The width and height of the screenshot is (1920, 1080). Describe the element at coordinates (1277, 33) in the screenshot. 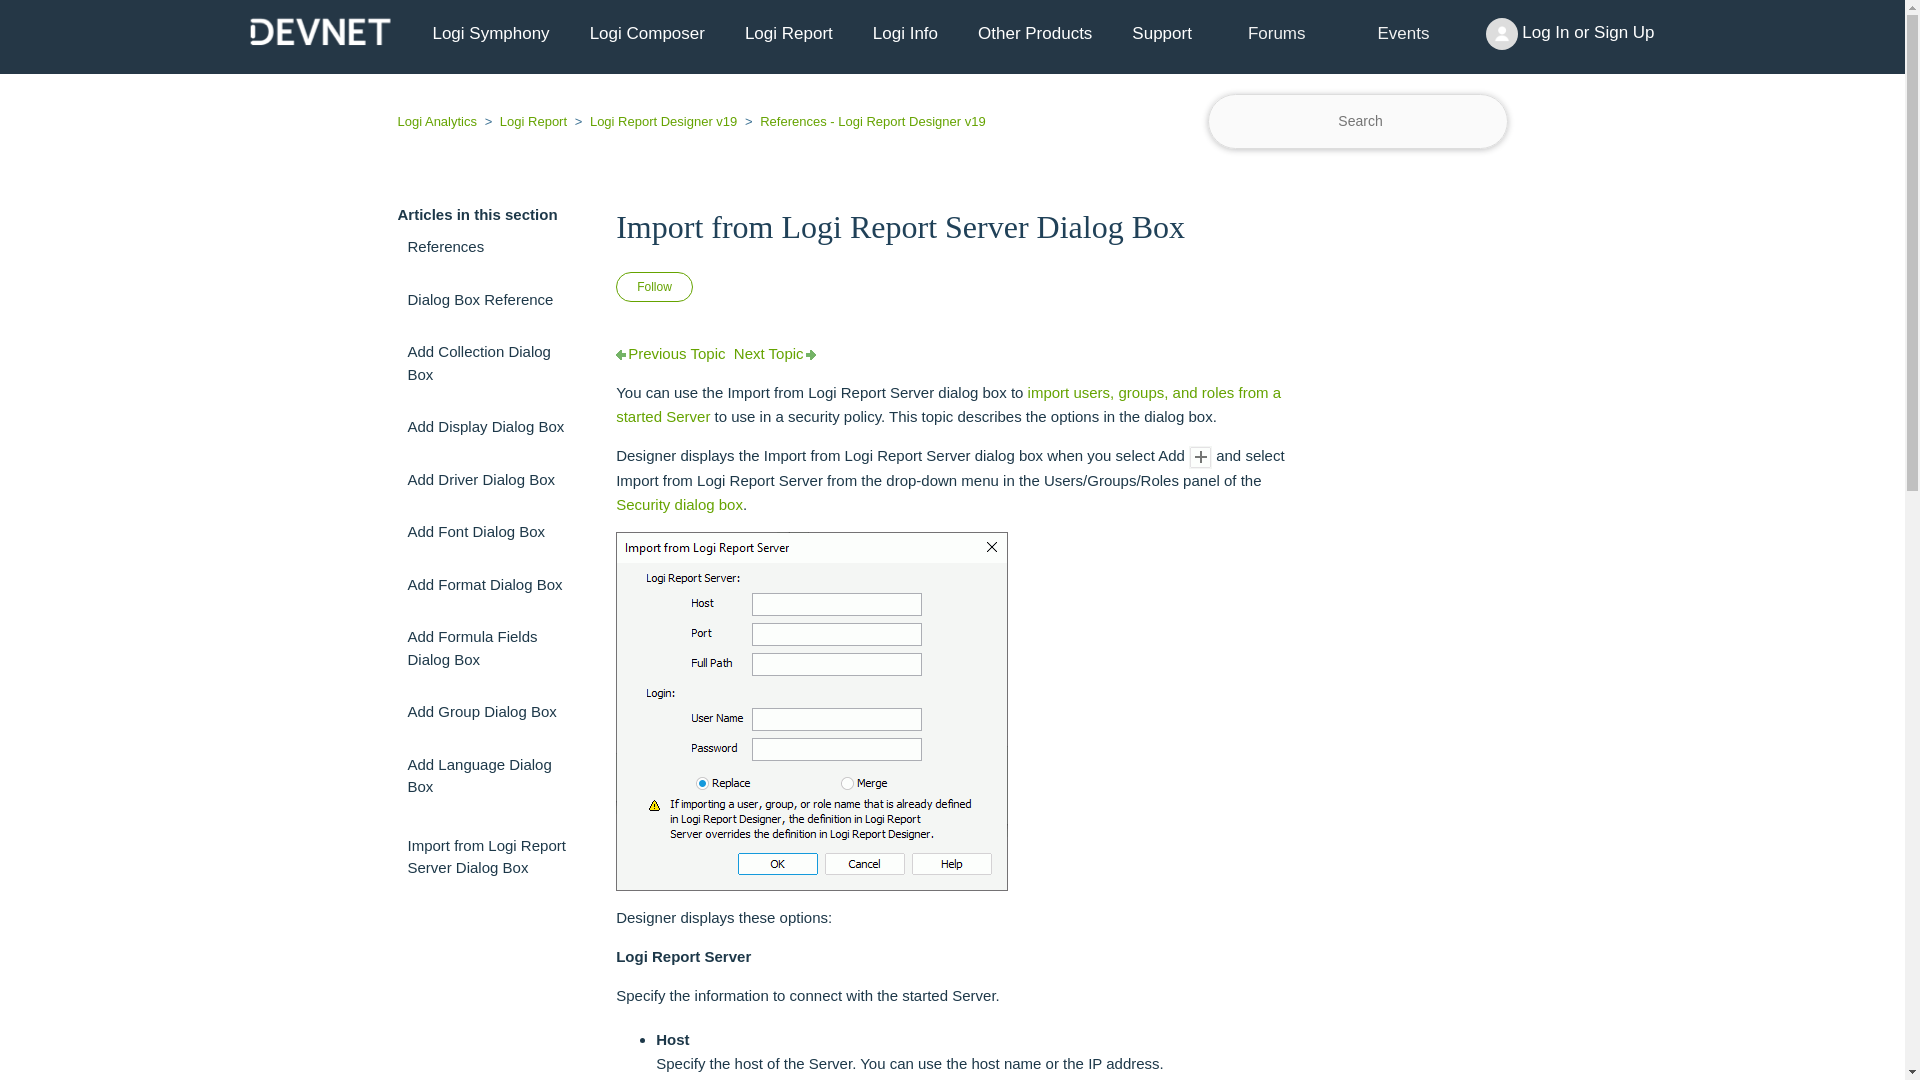

I see `Forums` at that location.